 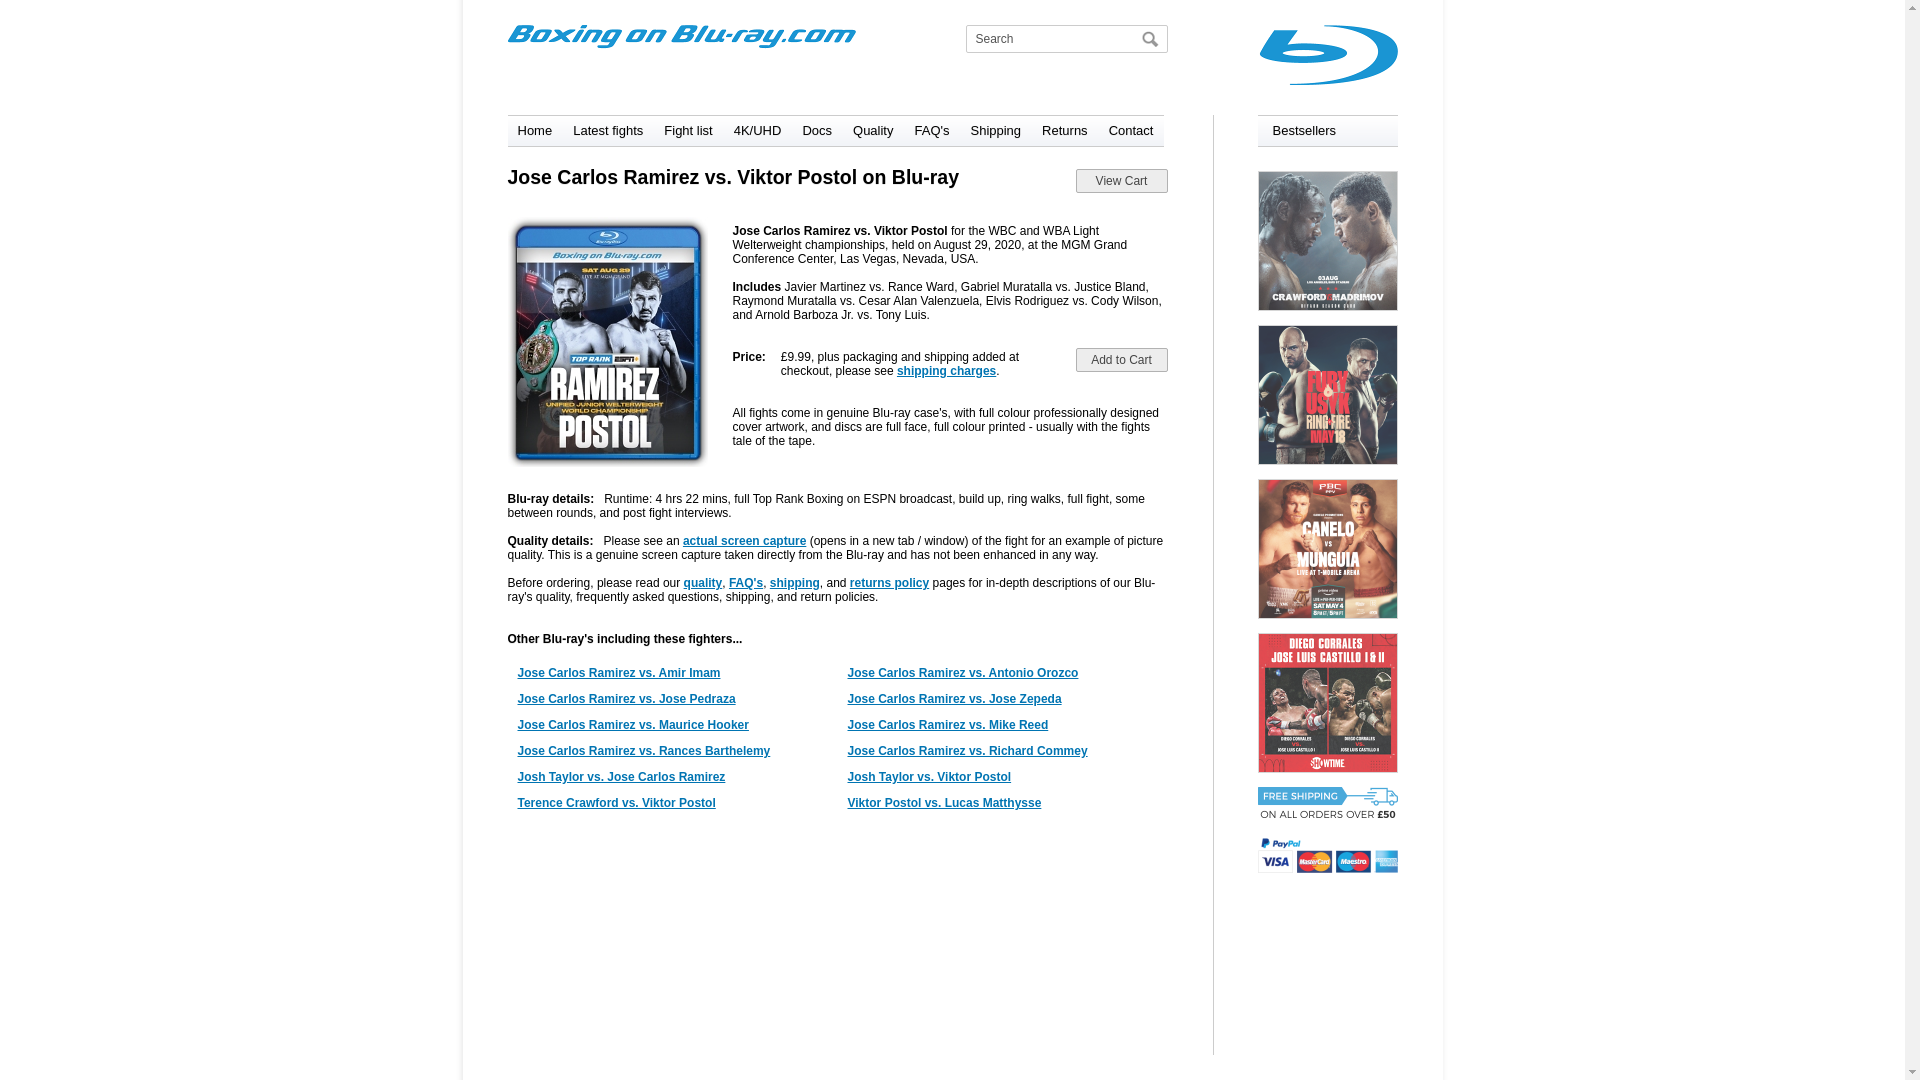 What do you see at coordinates (1148, 38) in the screenshot?
I see `Search` at bounding box center [1148, 38].